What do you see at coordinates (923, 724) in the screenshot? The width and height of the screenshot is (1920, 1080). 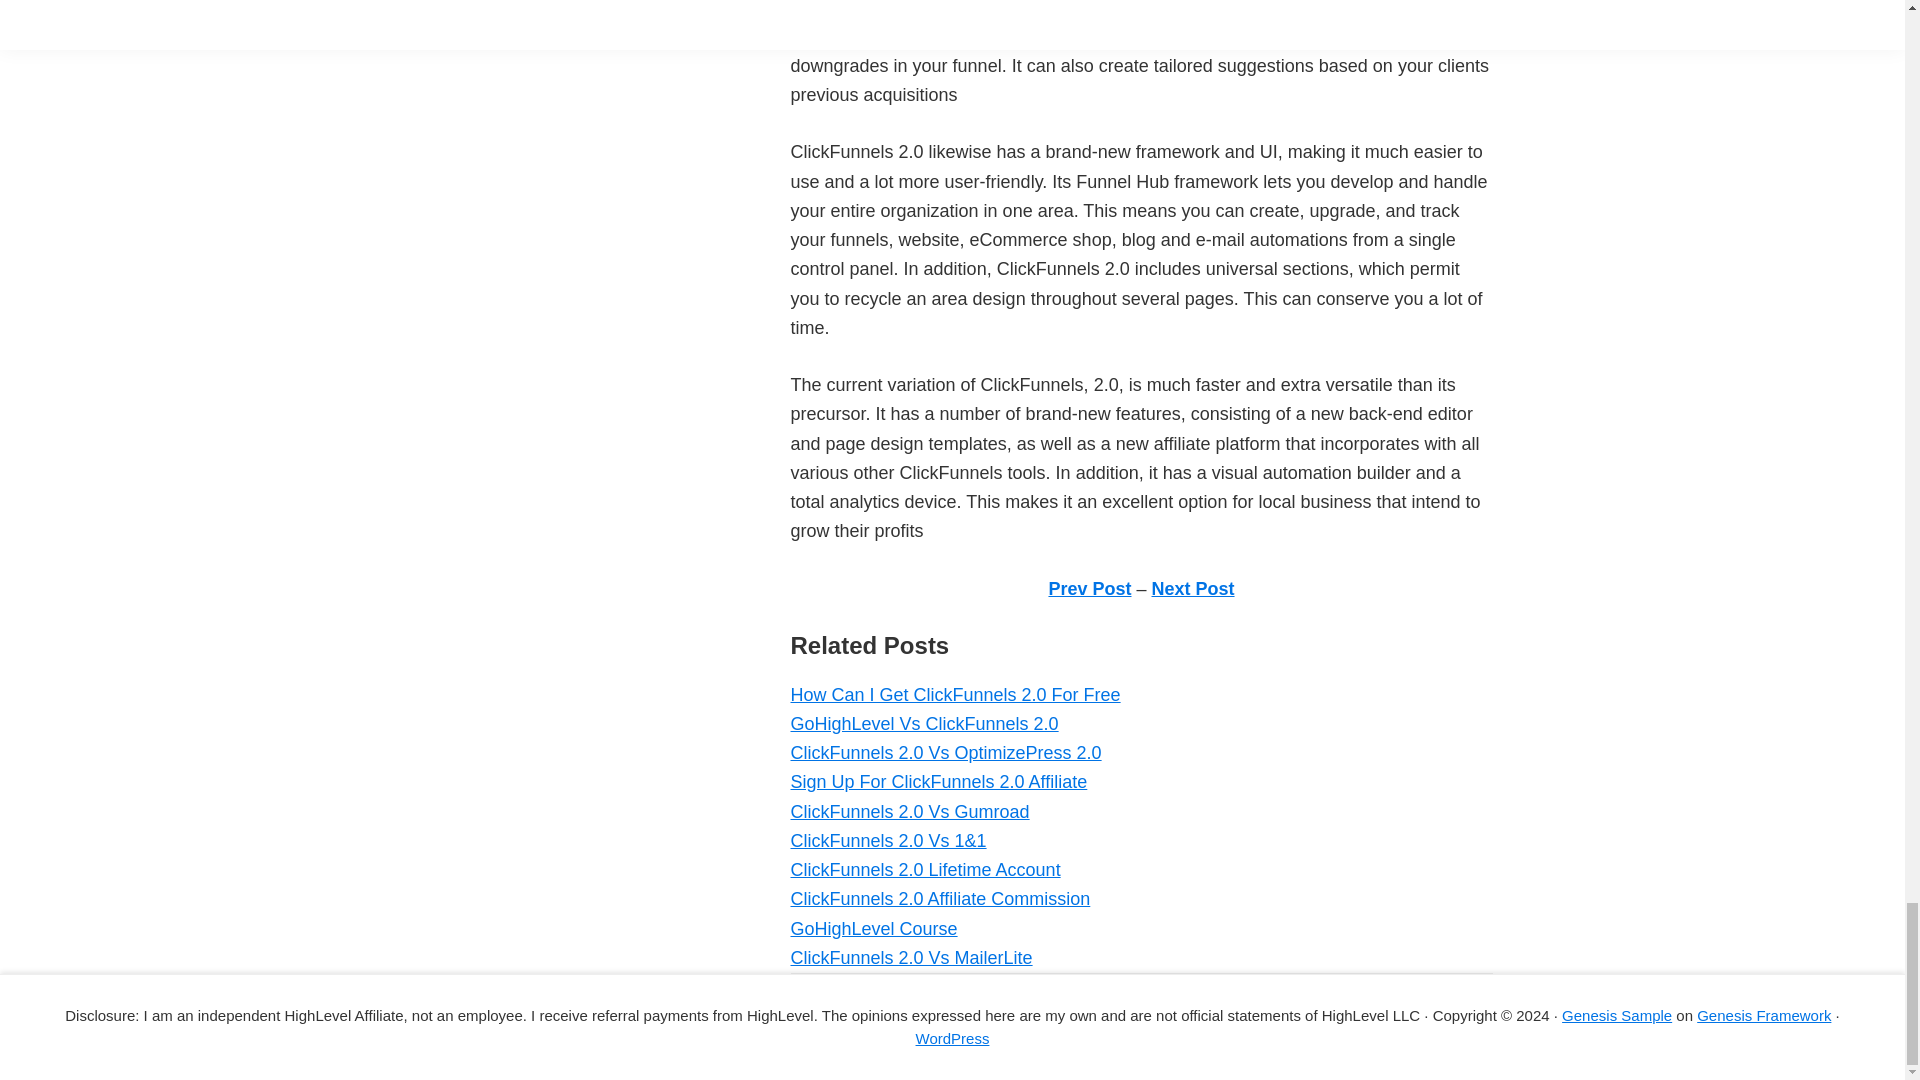 I see `GoHighLevel Vs ClickFunnels 2.0` at bounding box center [923, 724].